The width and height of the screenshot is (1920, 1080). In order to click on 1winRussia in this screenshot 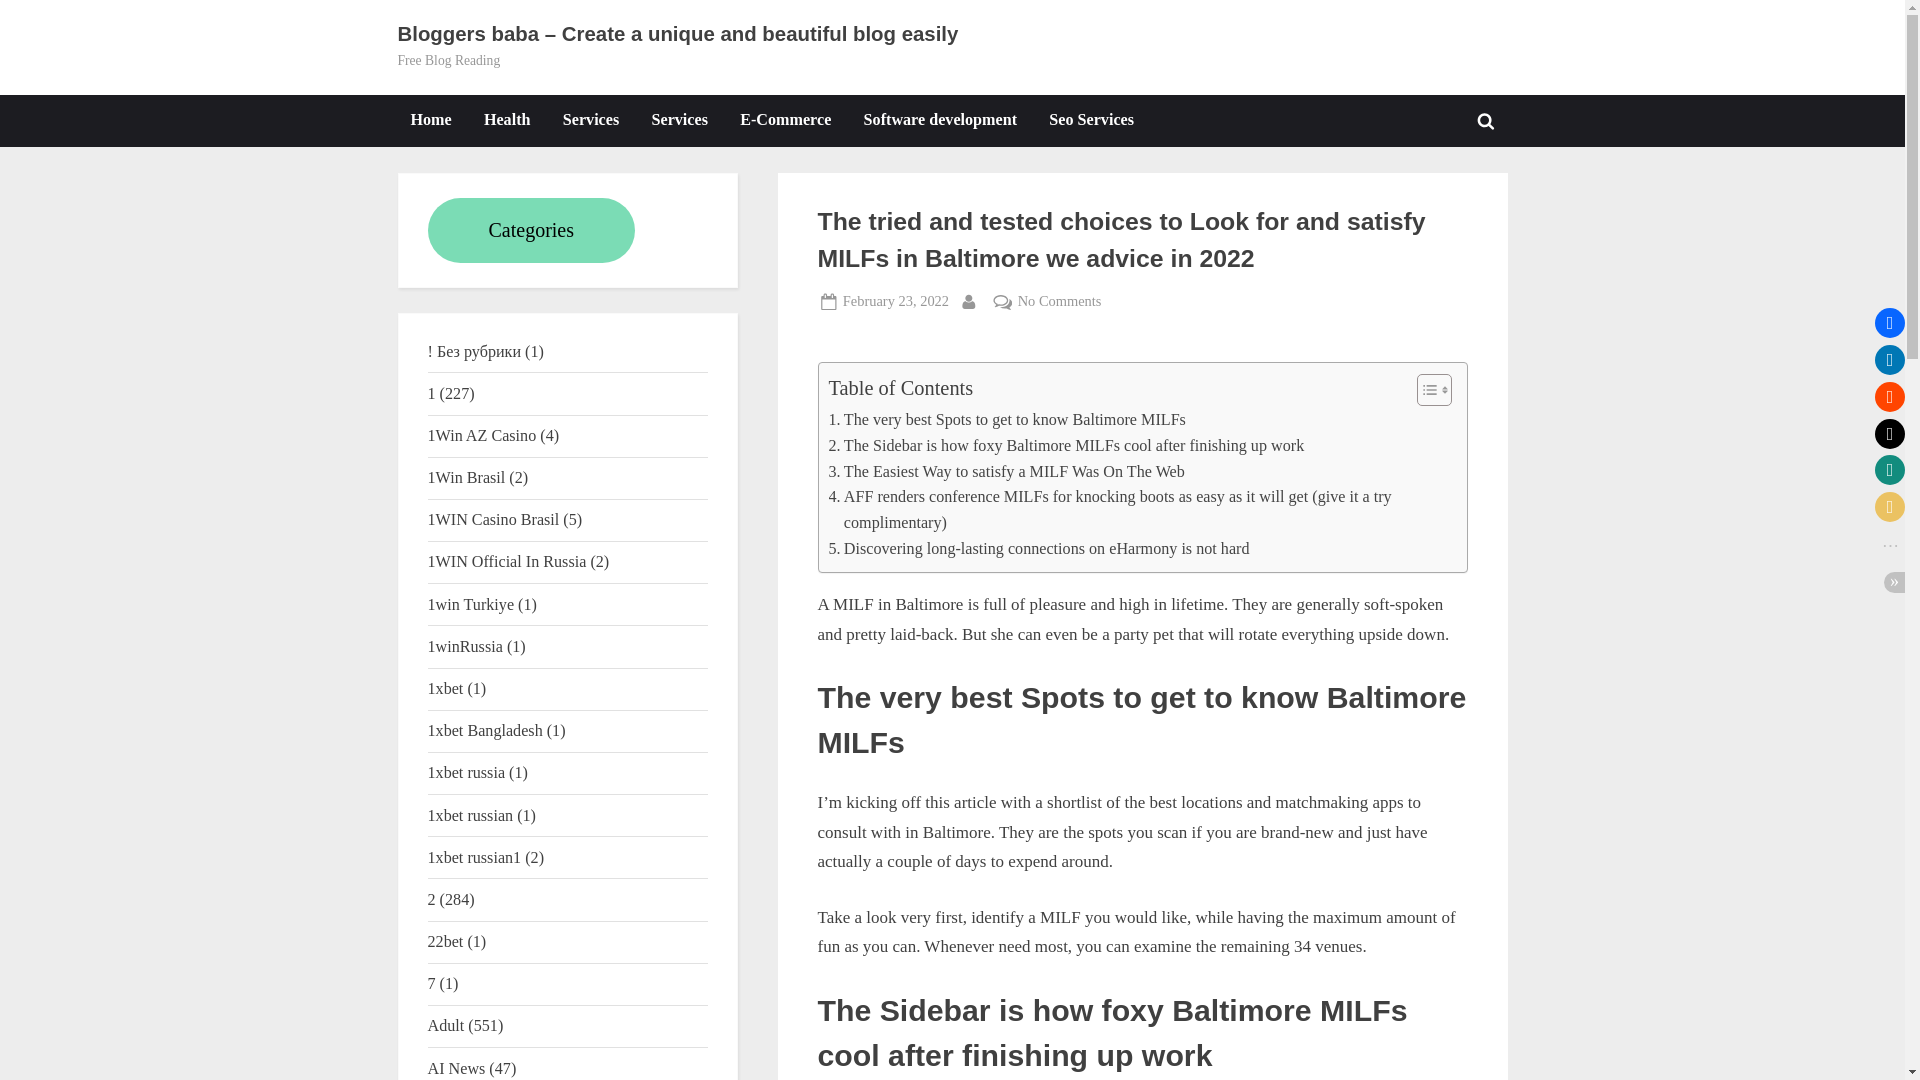, I will do `click(466, 646)`.